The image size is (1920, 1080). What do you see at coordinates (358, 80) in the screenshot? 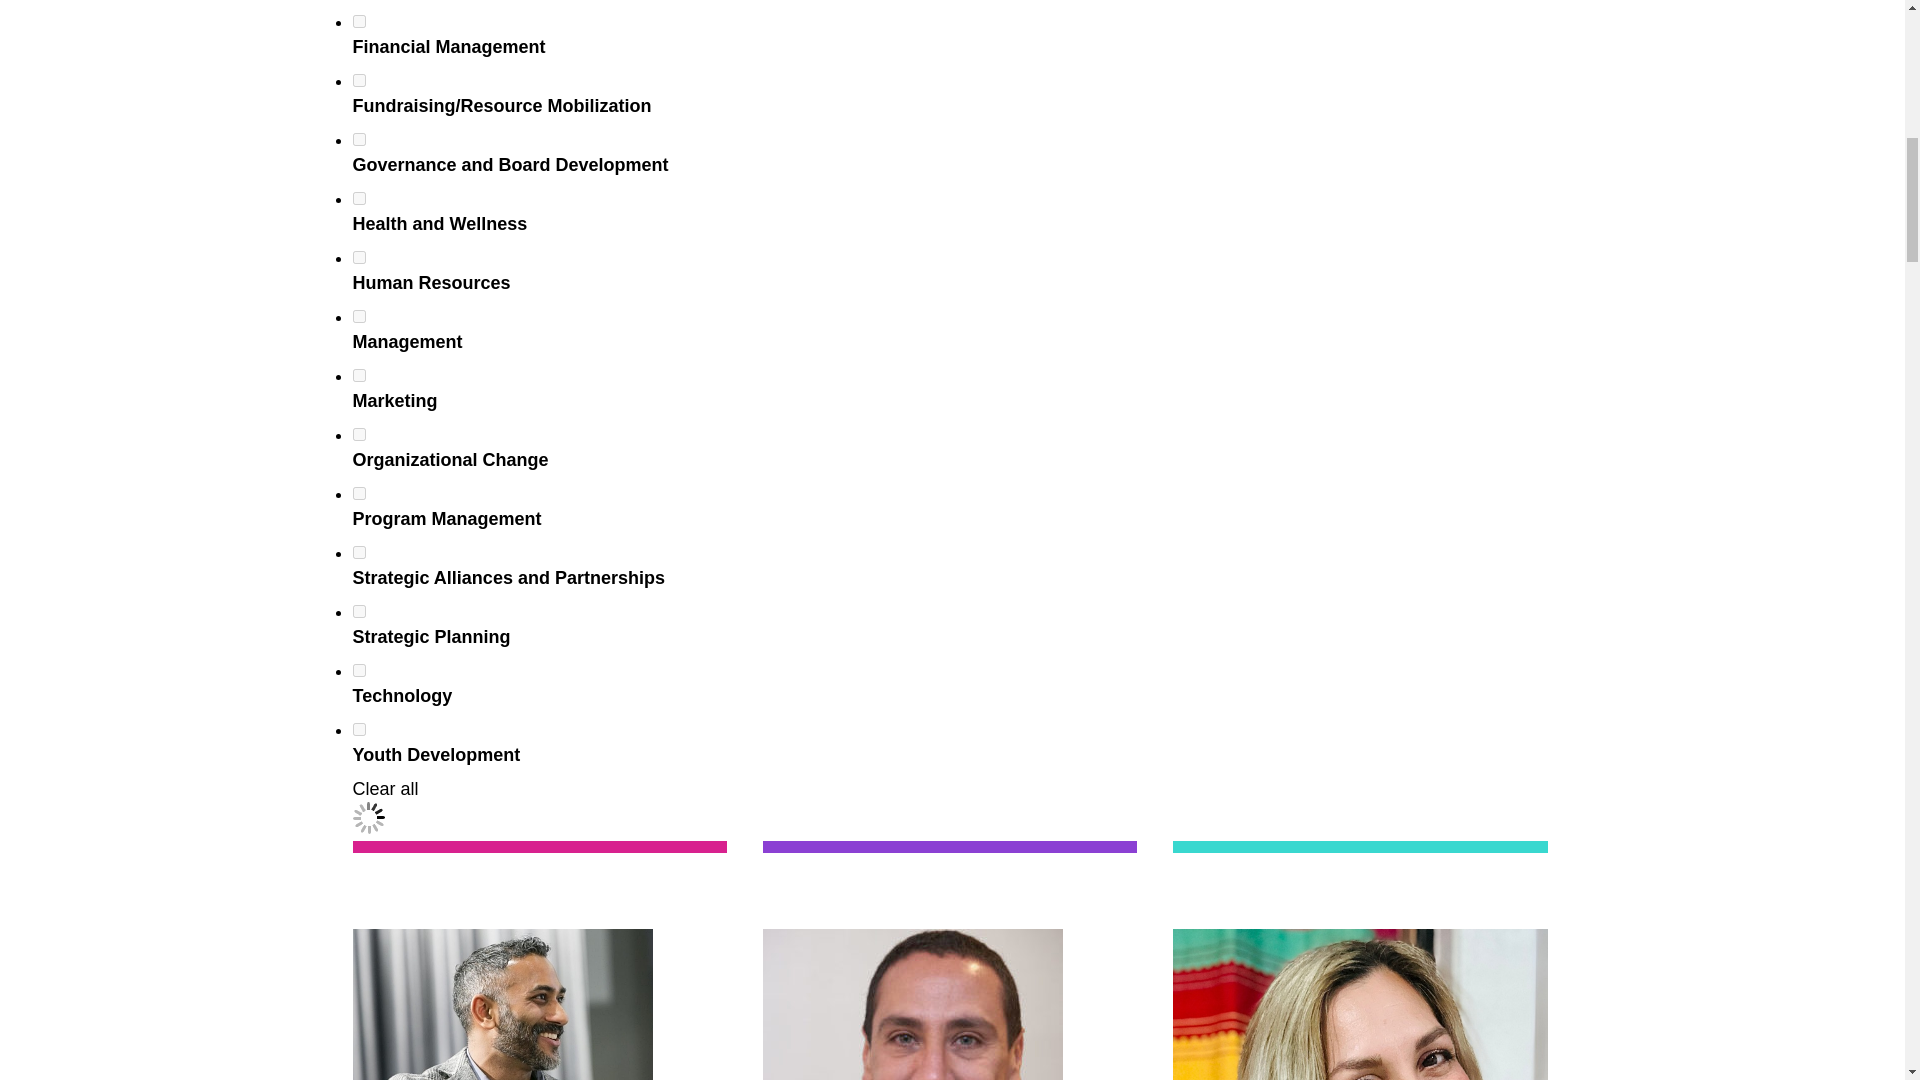
I see `on` at bounding box center [358, 80].